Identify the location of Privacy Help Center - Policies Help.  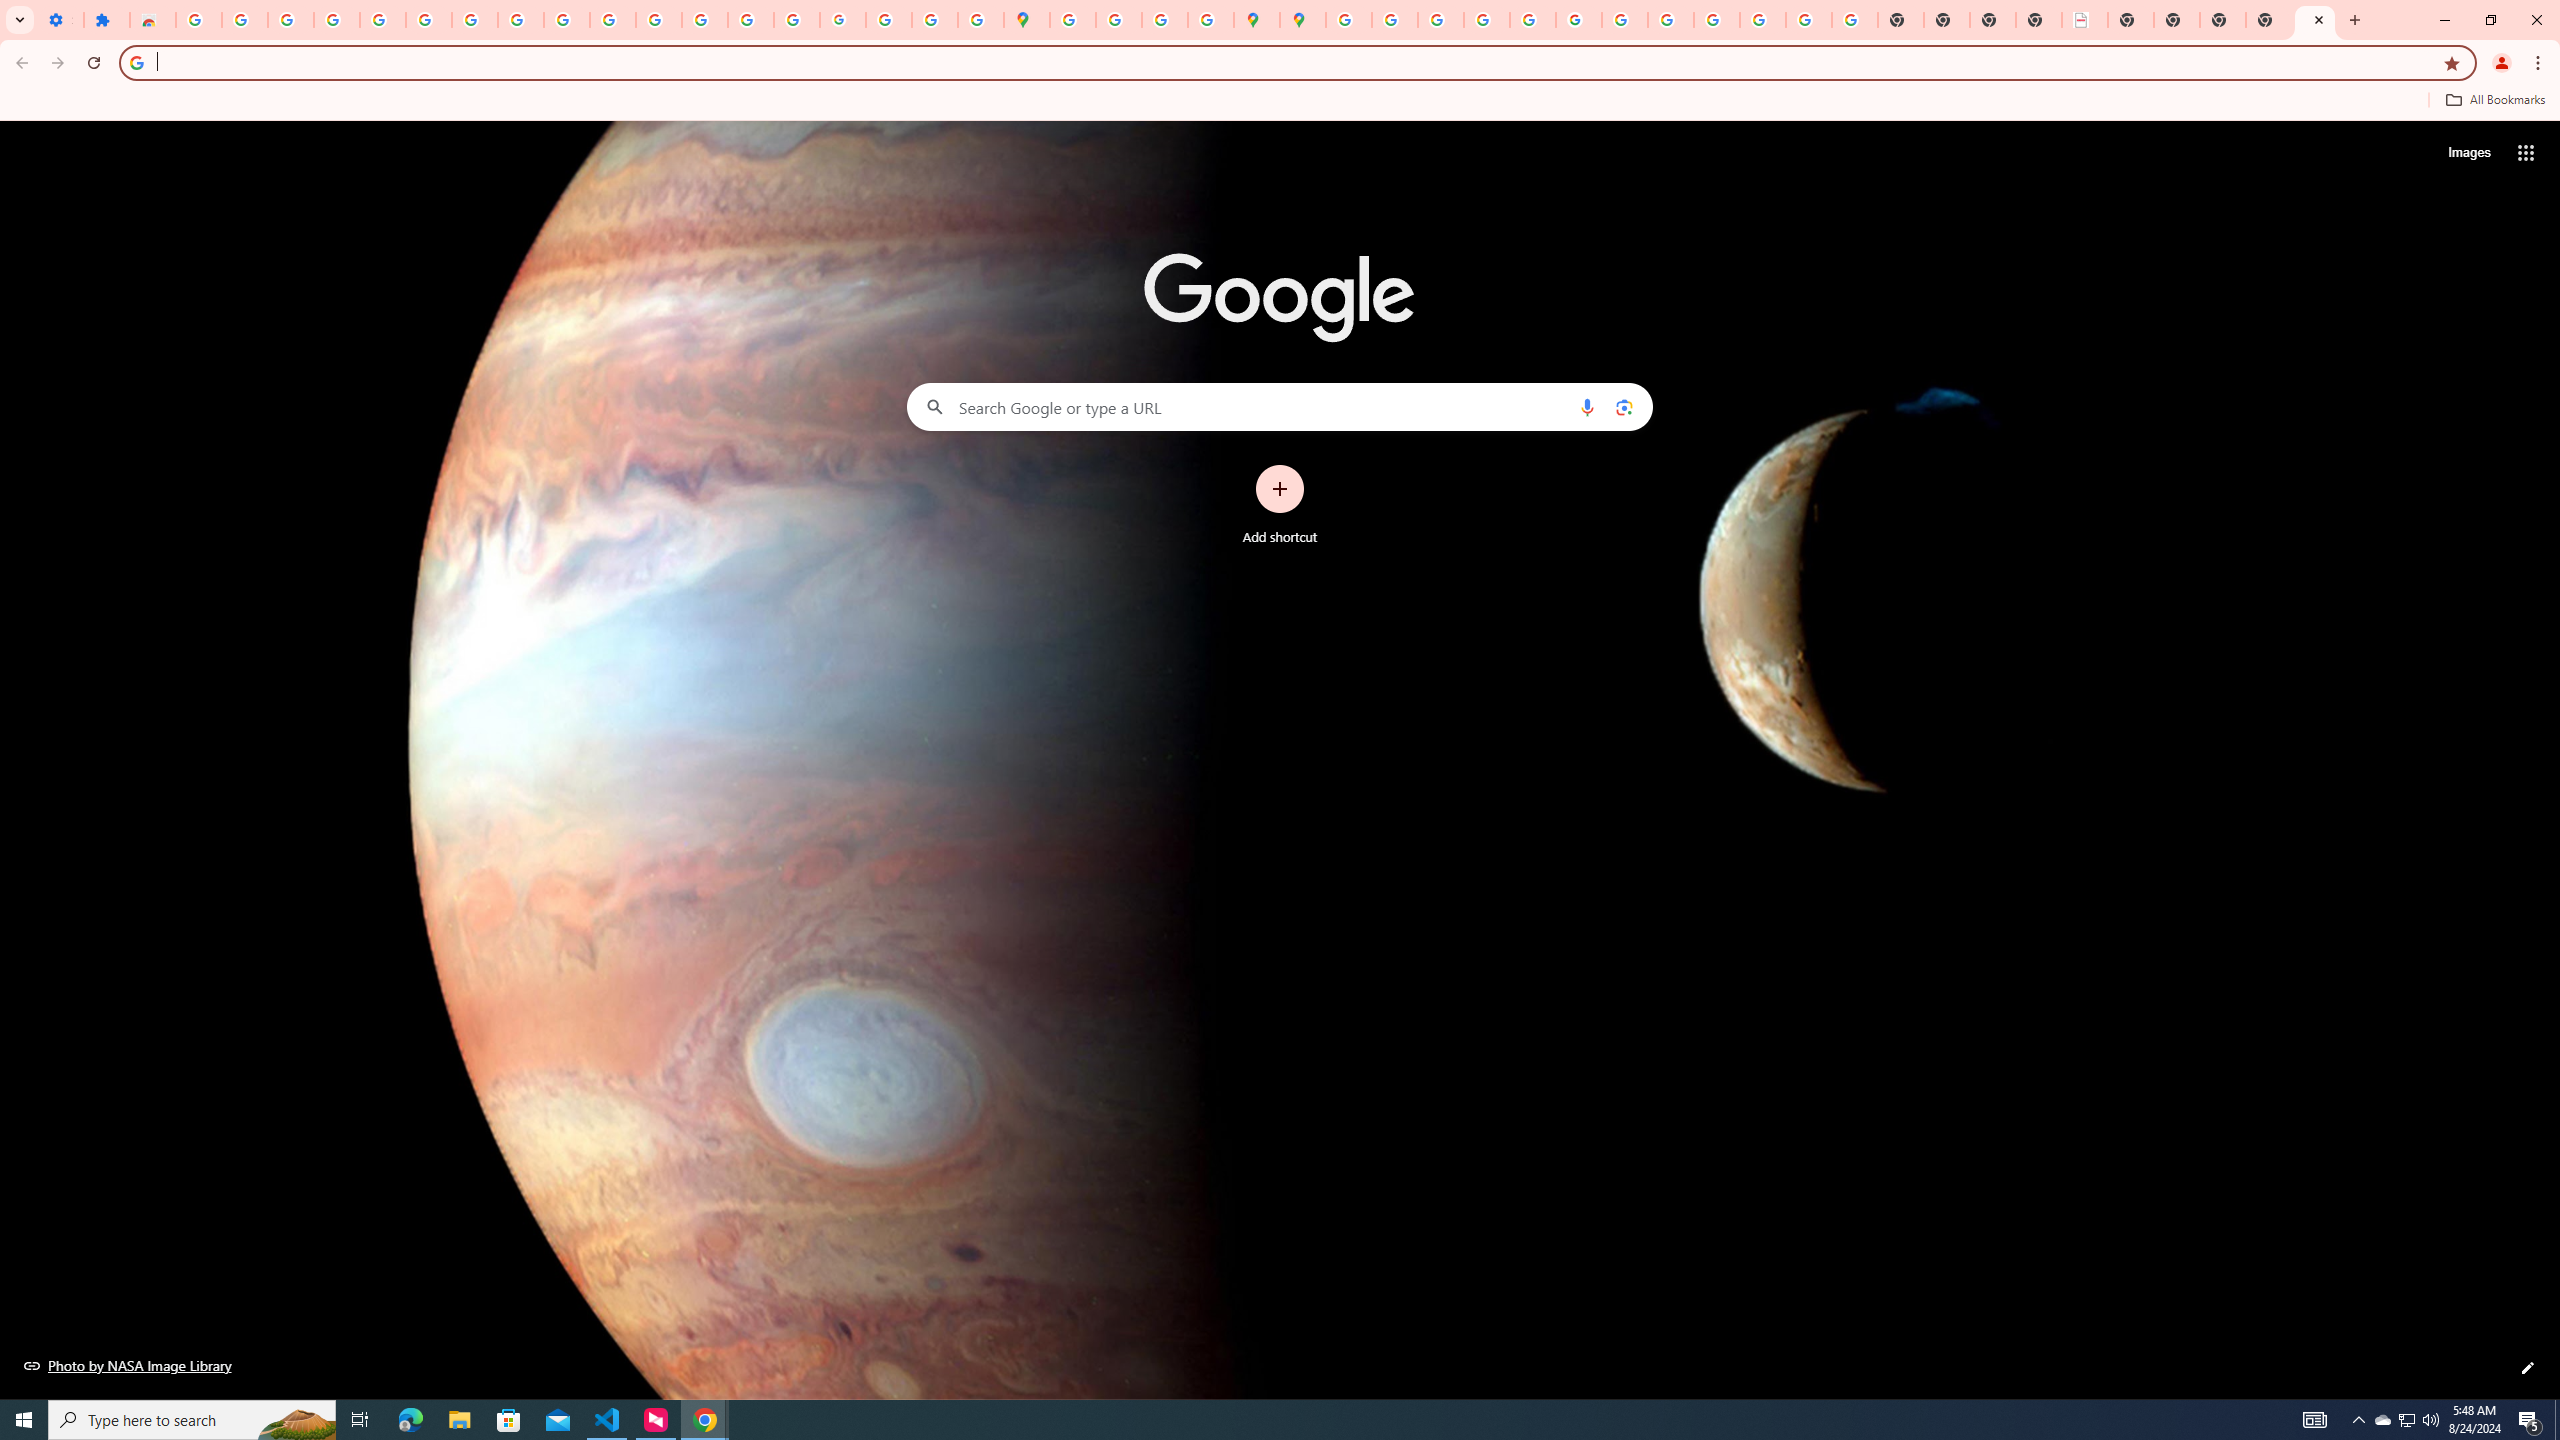
(1486, 20).